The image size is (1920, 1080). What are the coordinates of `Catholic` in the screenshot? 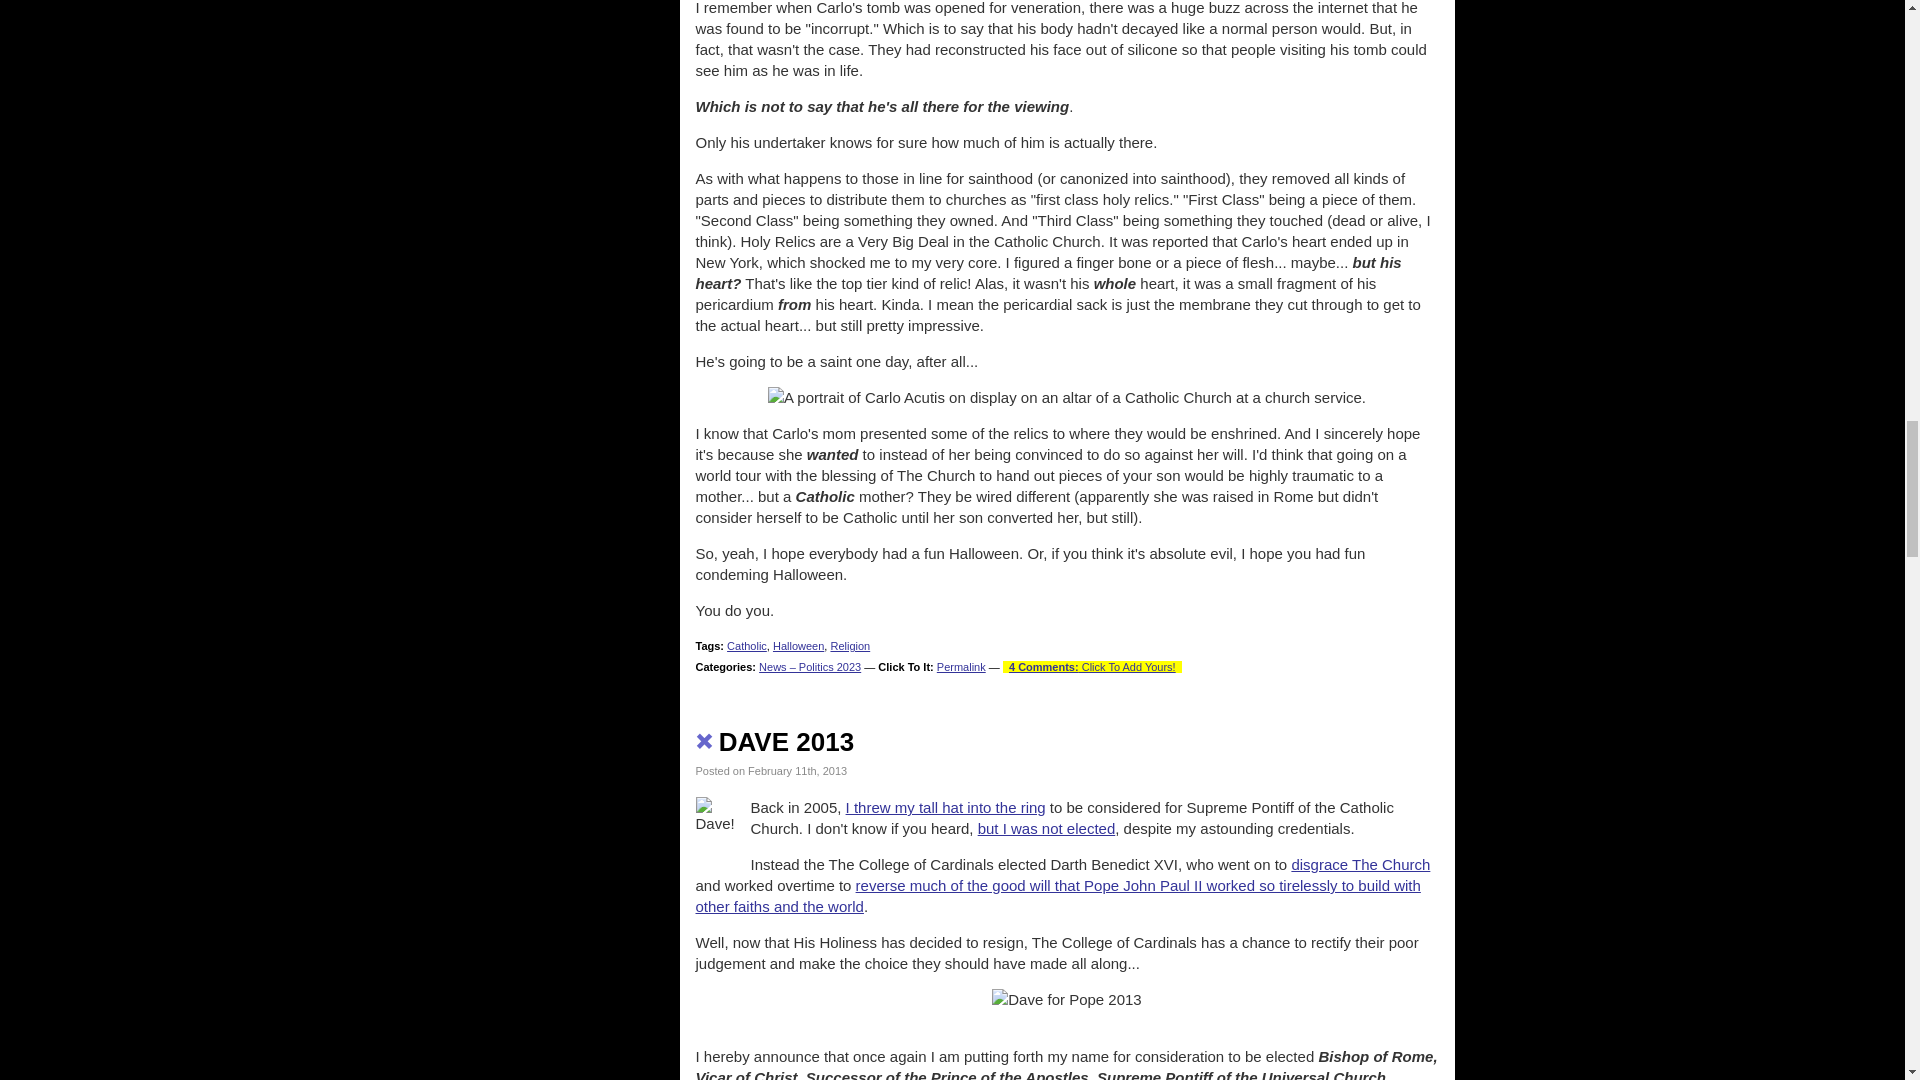 It's located at (746, 646).